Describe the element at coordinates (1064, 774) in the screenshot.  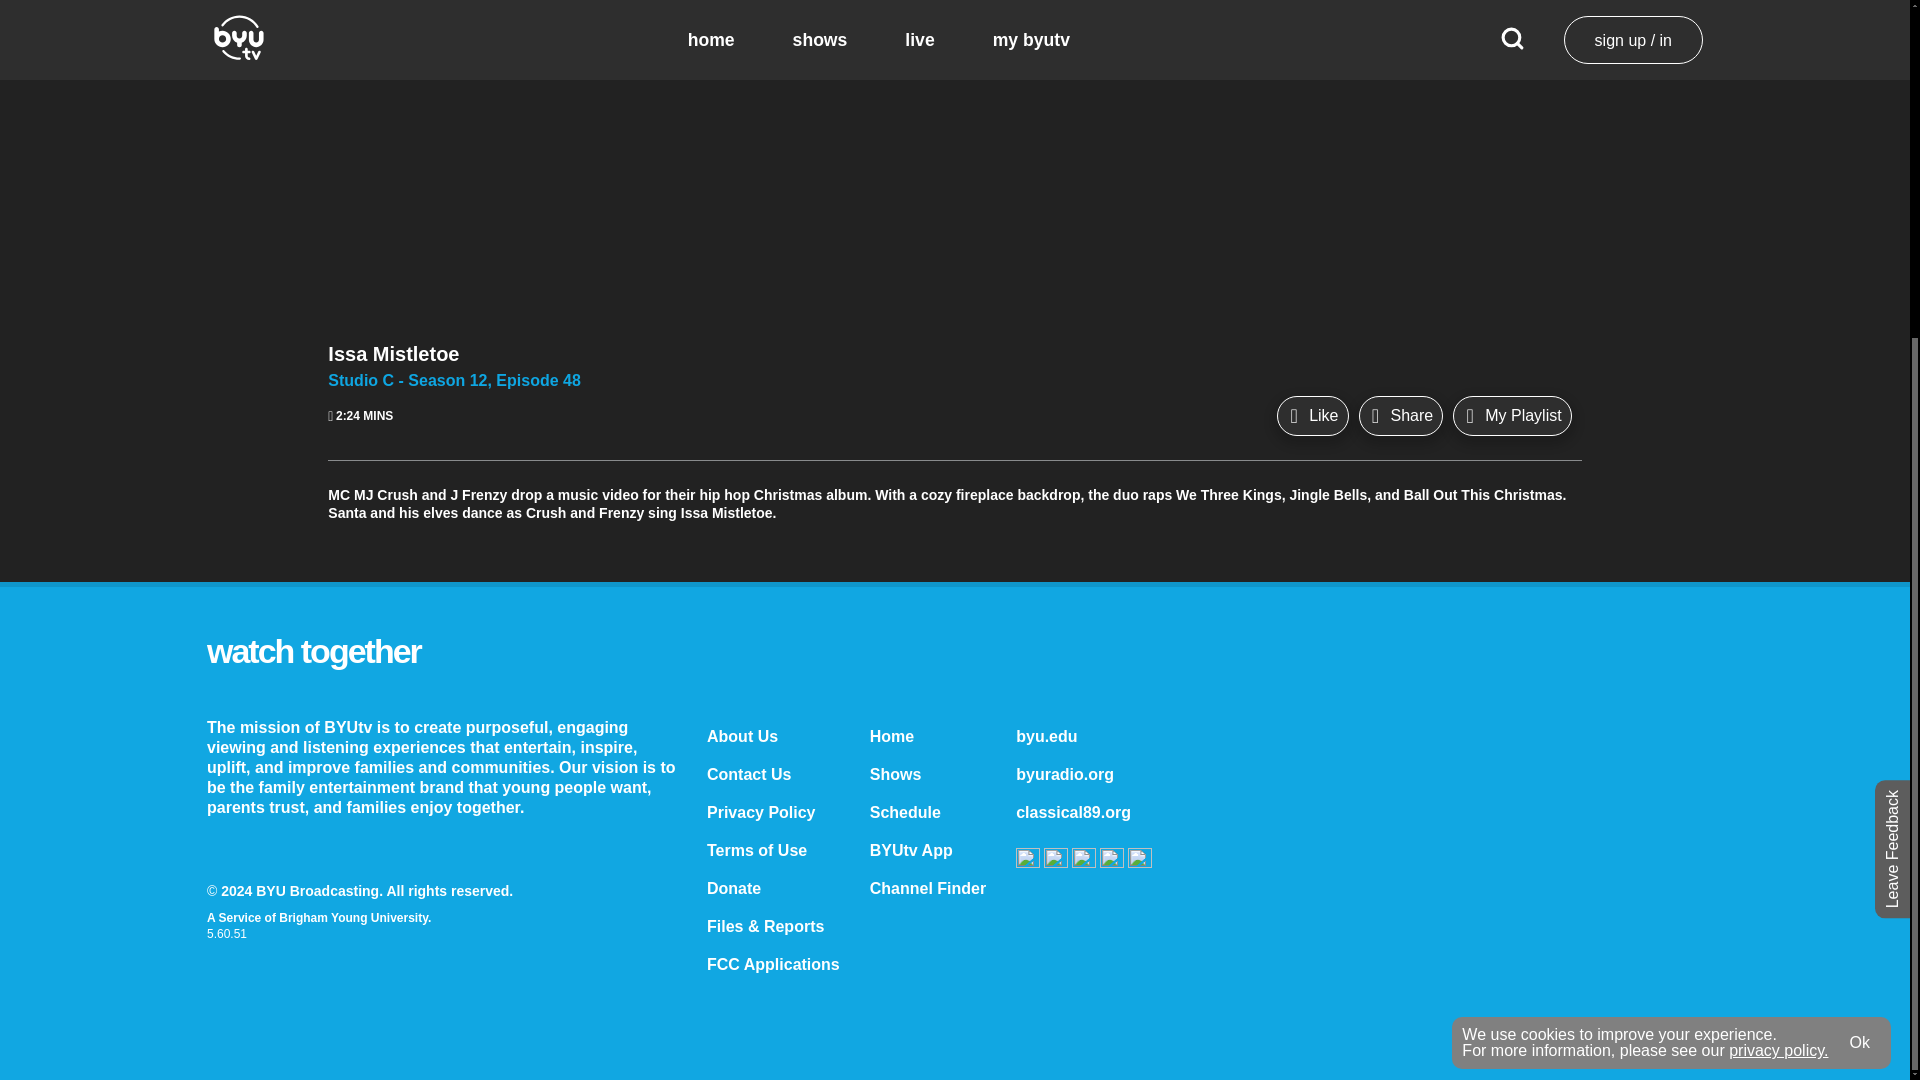
I see `byuradio.org` at that location.